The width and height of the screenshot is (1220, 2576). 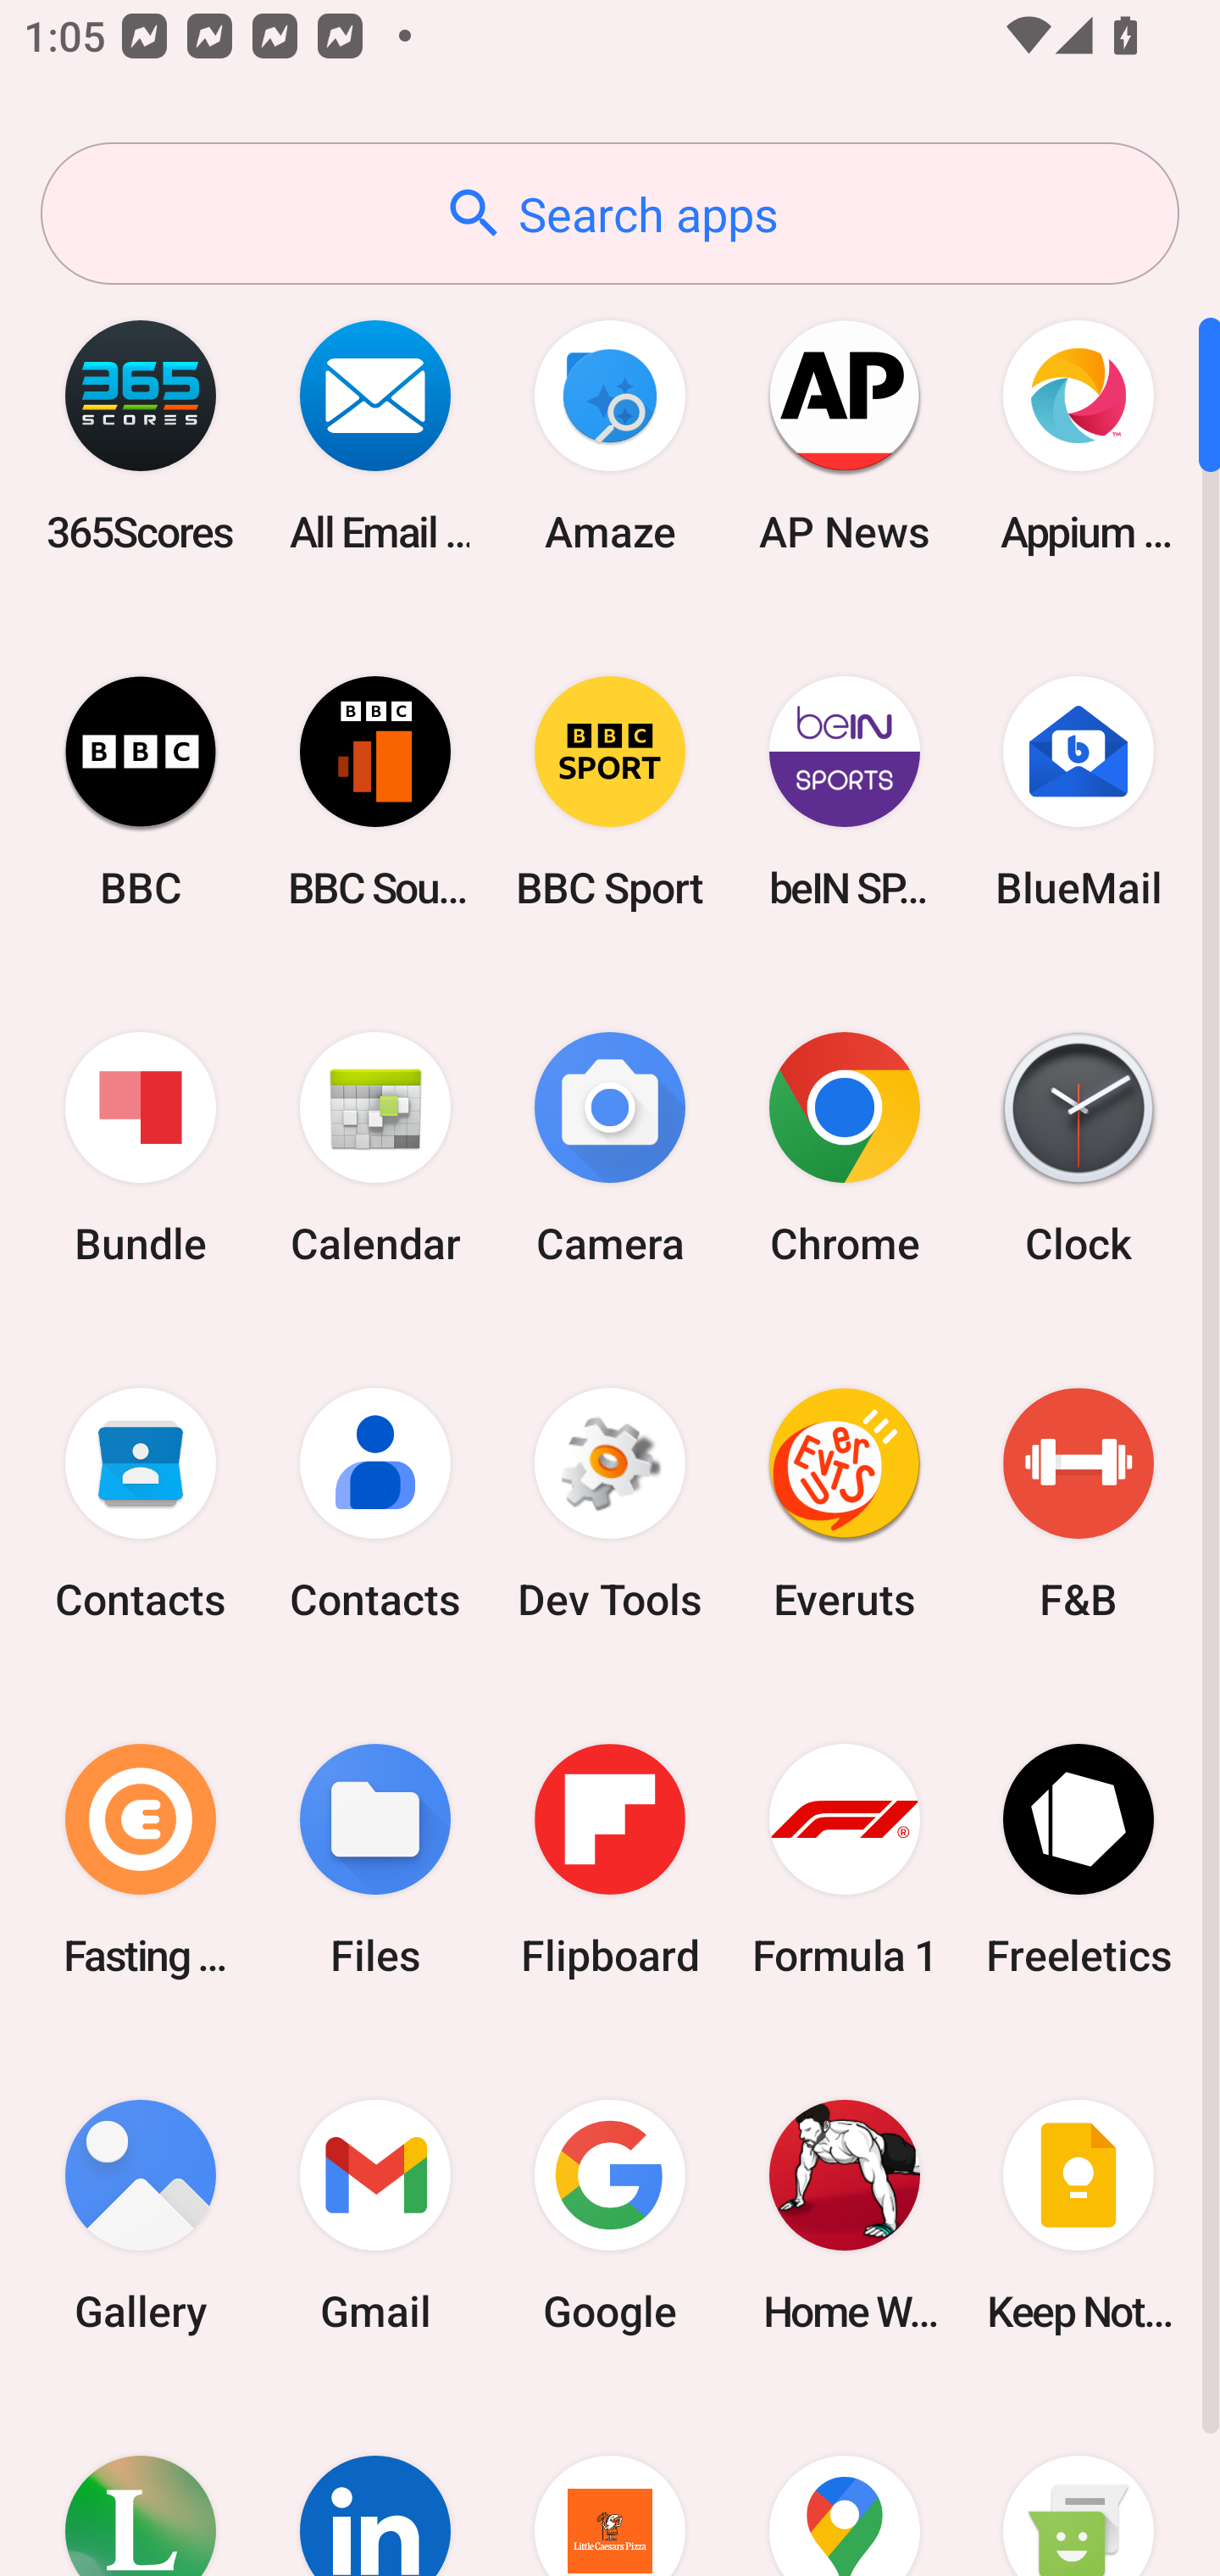 I want to click on All Email Connect, so click(x=375, y=436).